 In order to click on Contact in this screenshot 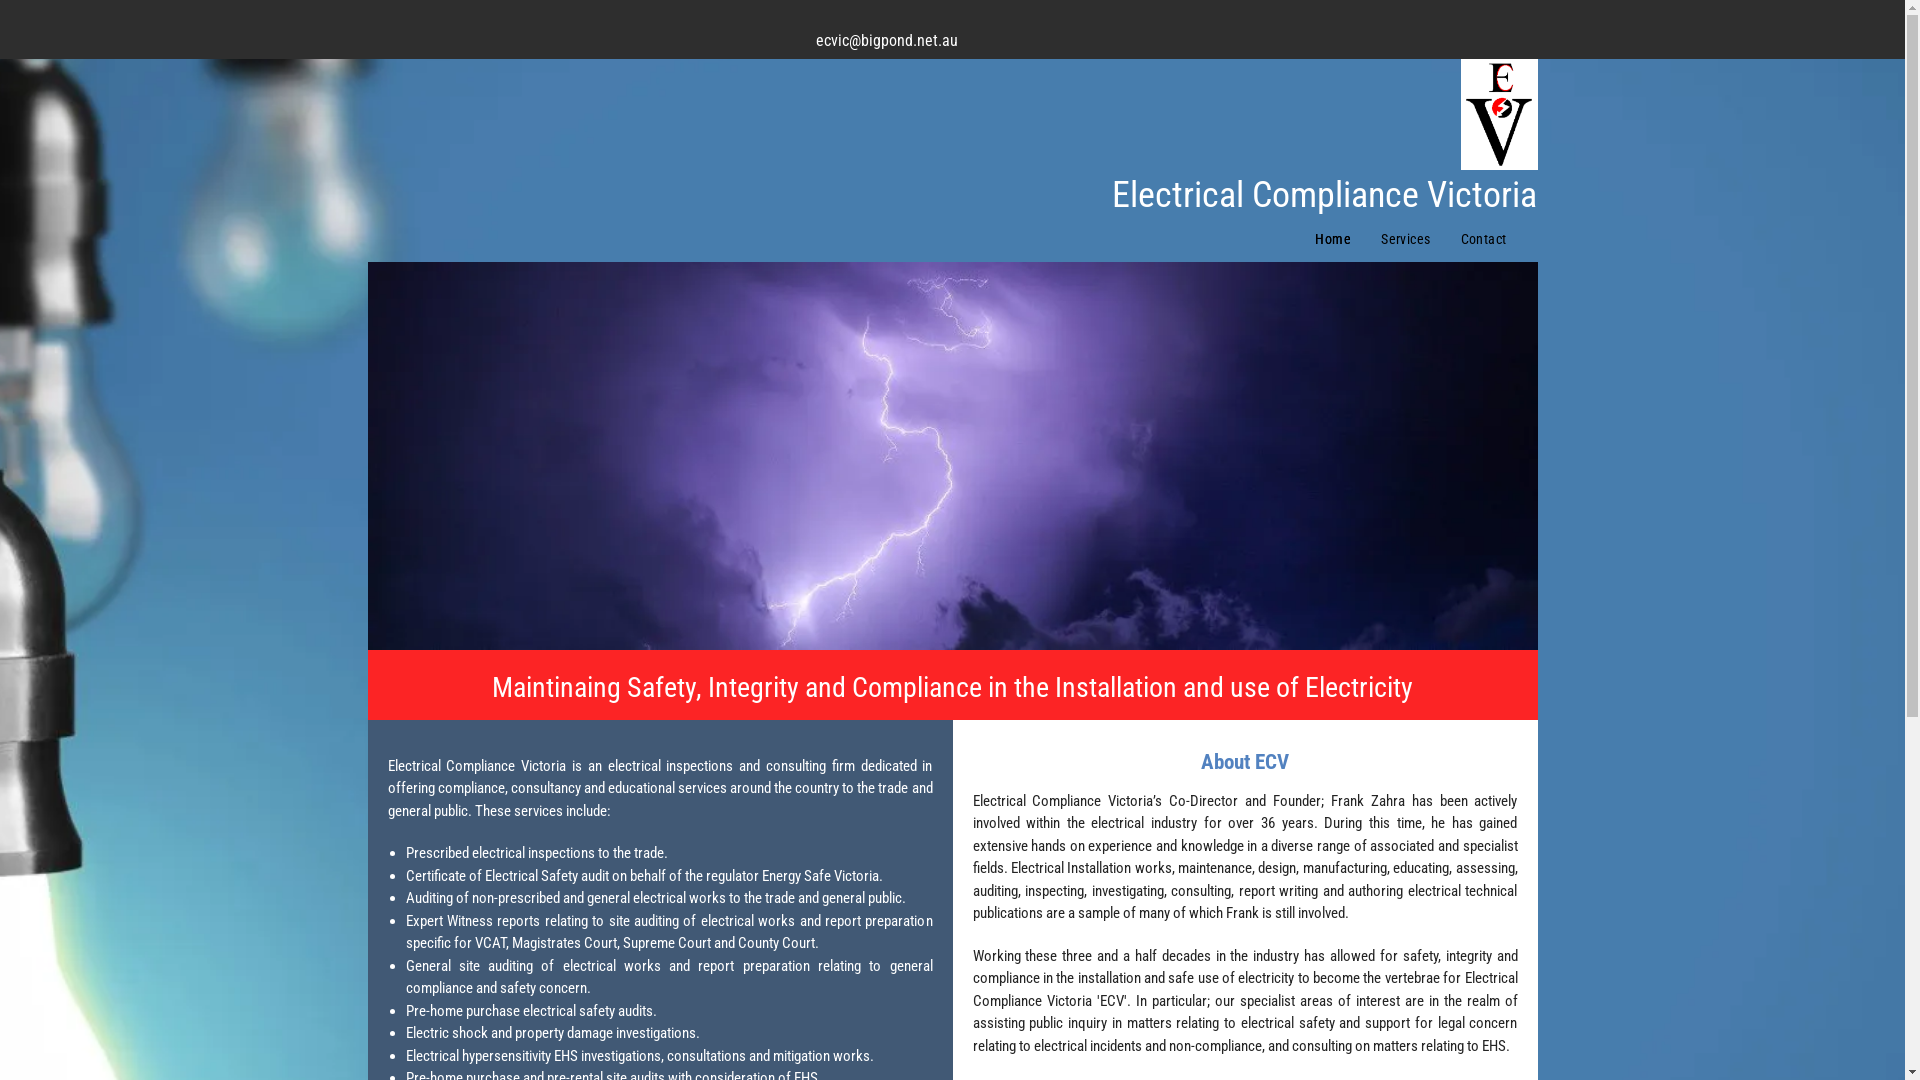, I will do `click(1484, 240)`.